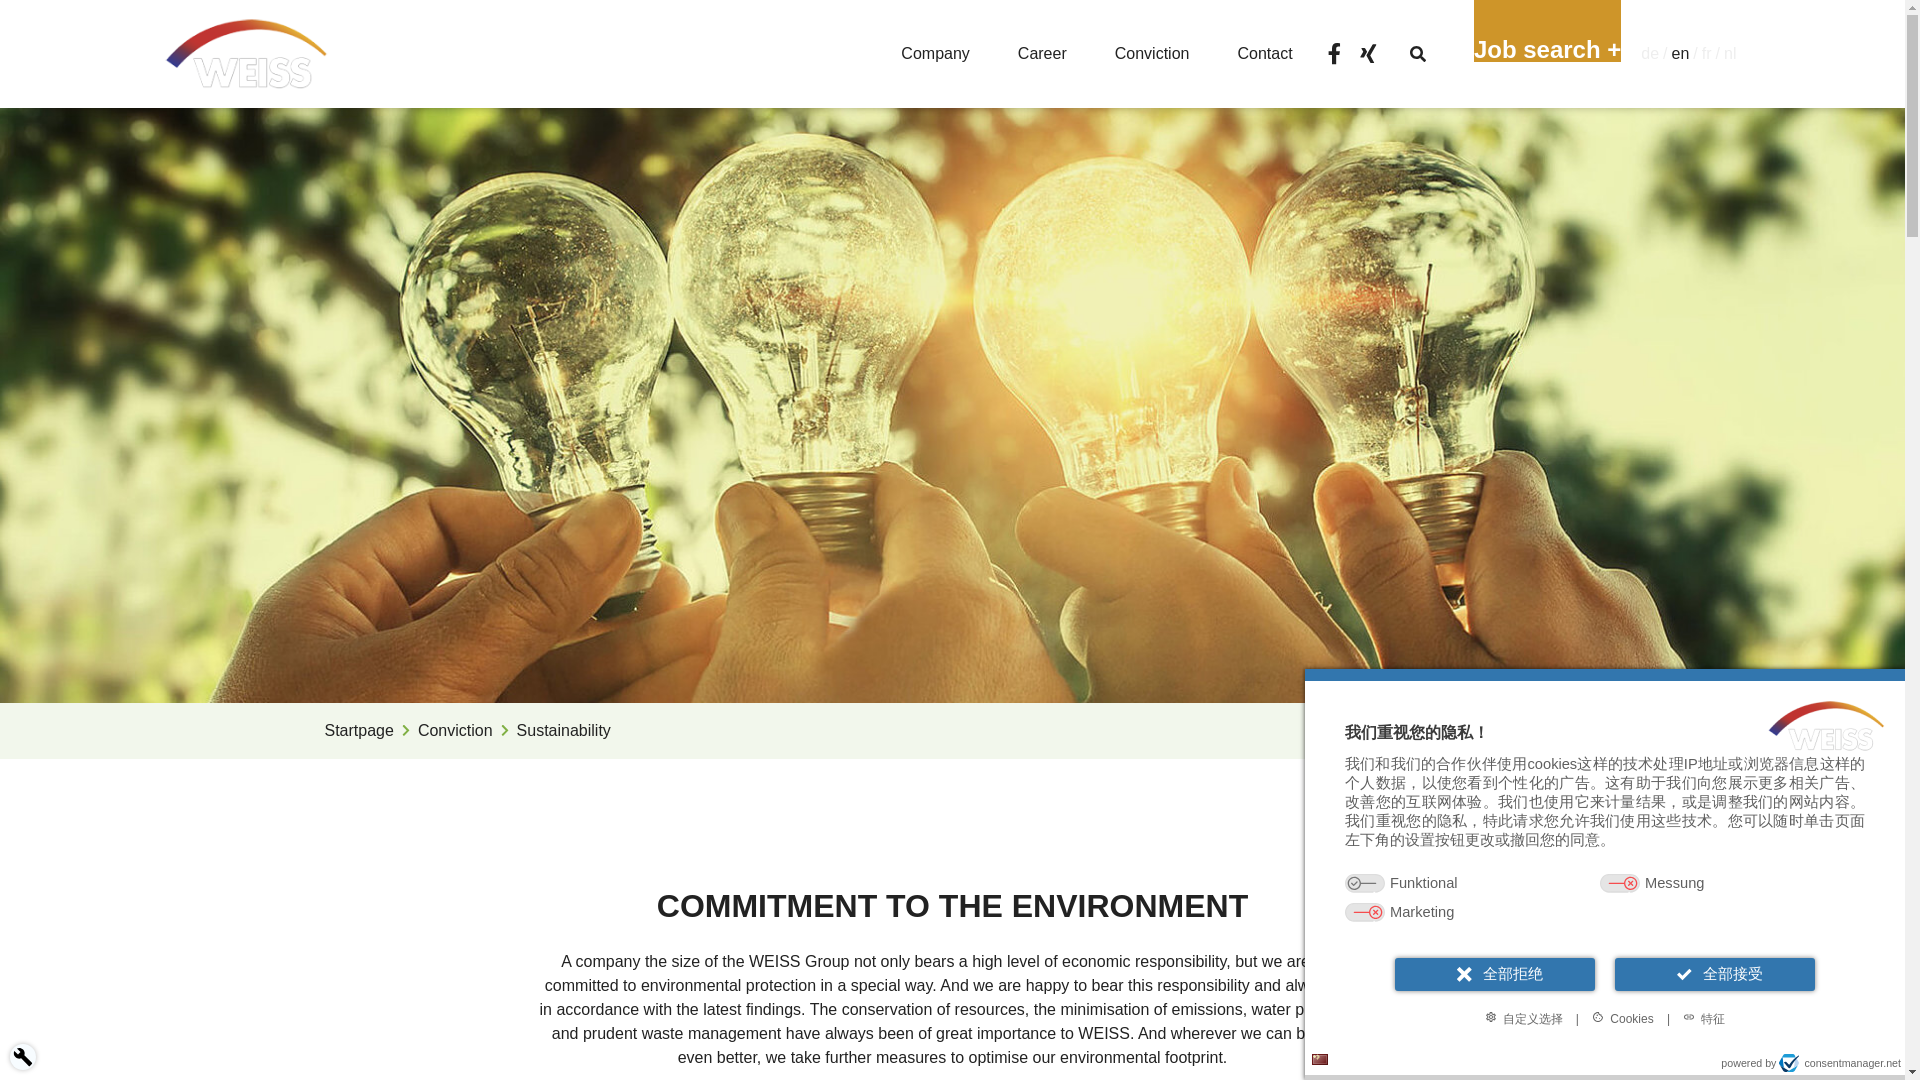 The image size is (1920, 1080). I want to click on Language: zh, so click(1320, 1059).